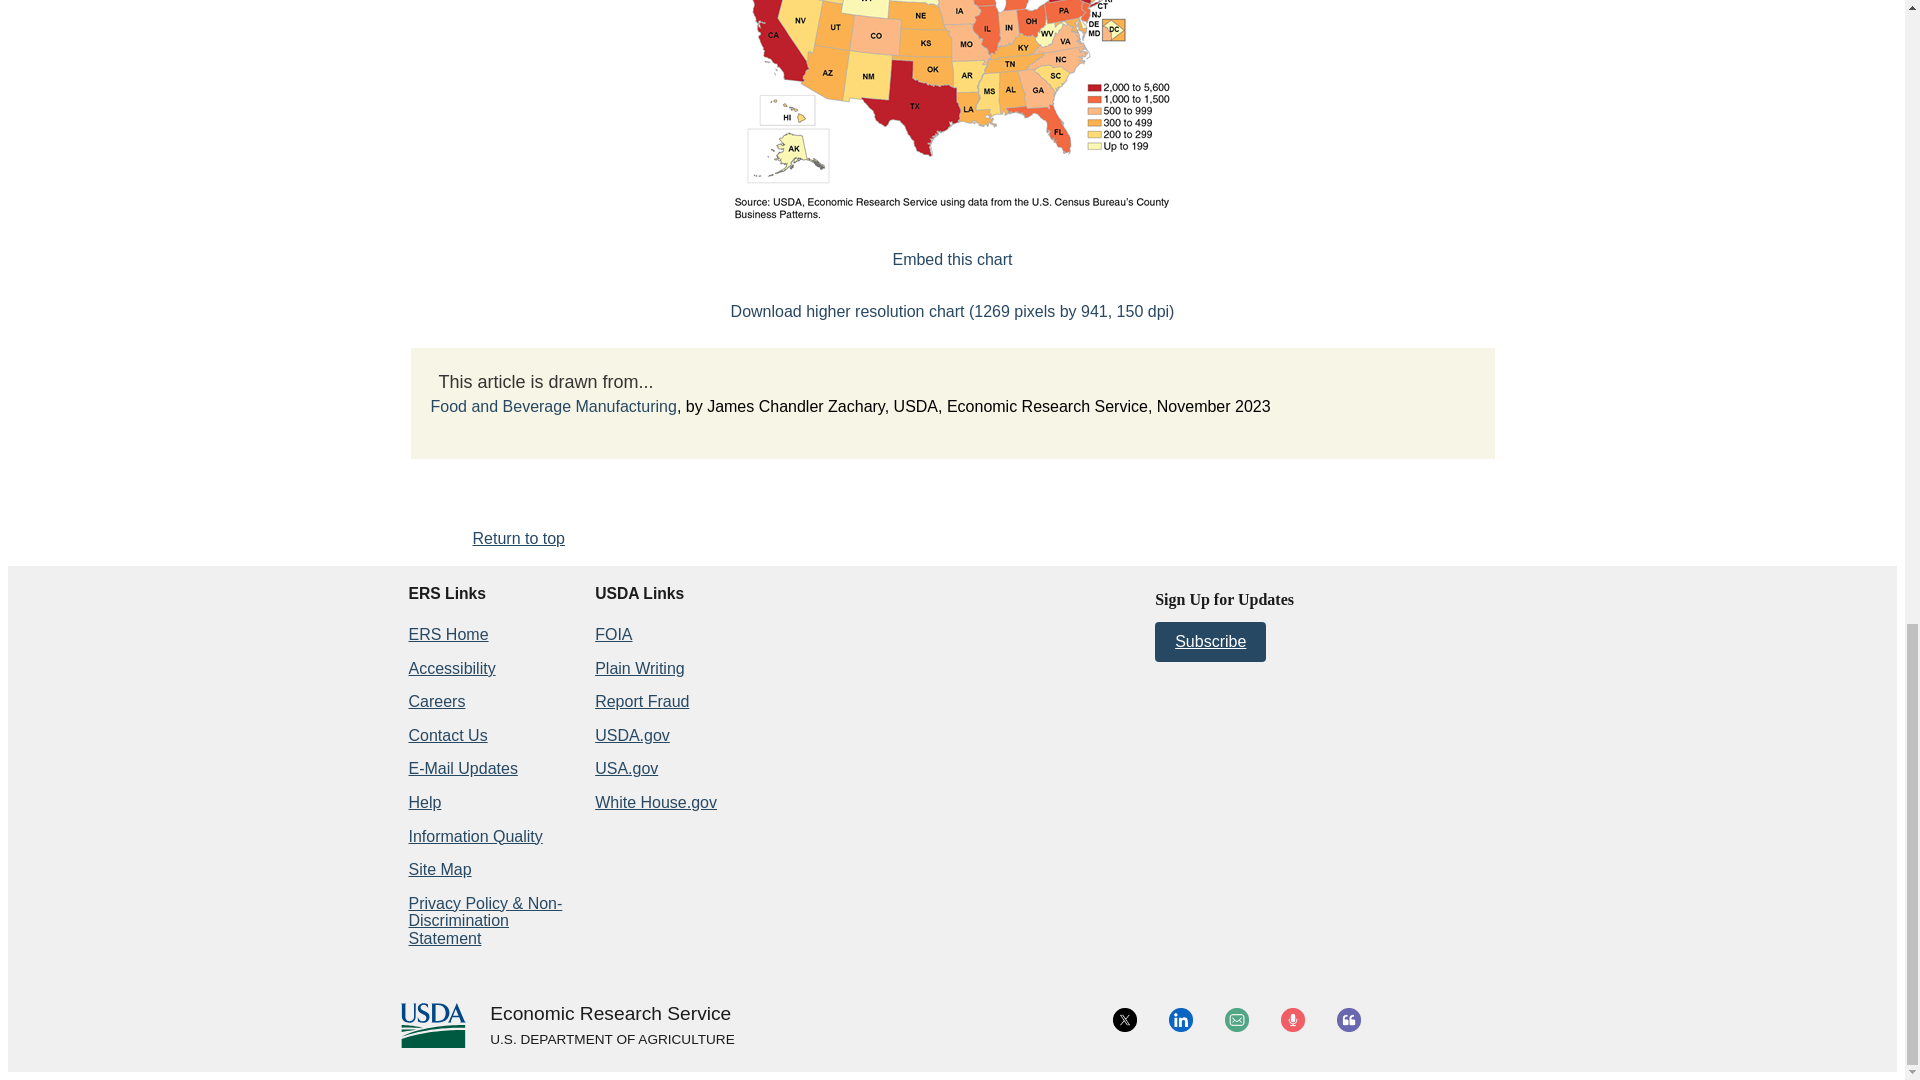 The width and height of the screenshot is (1920, 1080). Describe the element at coordinates (447, 634) in the screenshot. I see `ERS Home` at that location.